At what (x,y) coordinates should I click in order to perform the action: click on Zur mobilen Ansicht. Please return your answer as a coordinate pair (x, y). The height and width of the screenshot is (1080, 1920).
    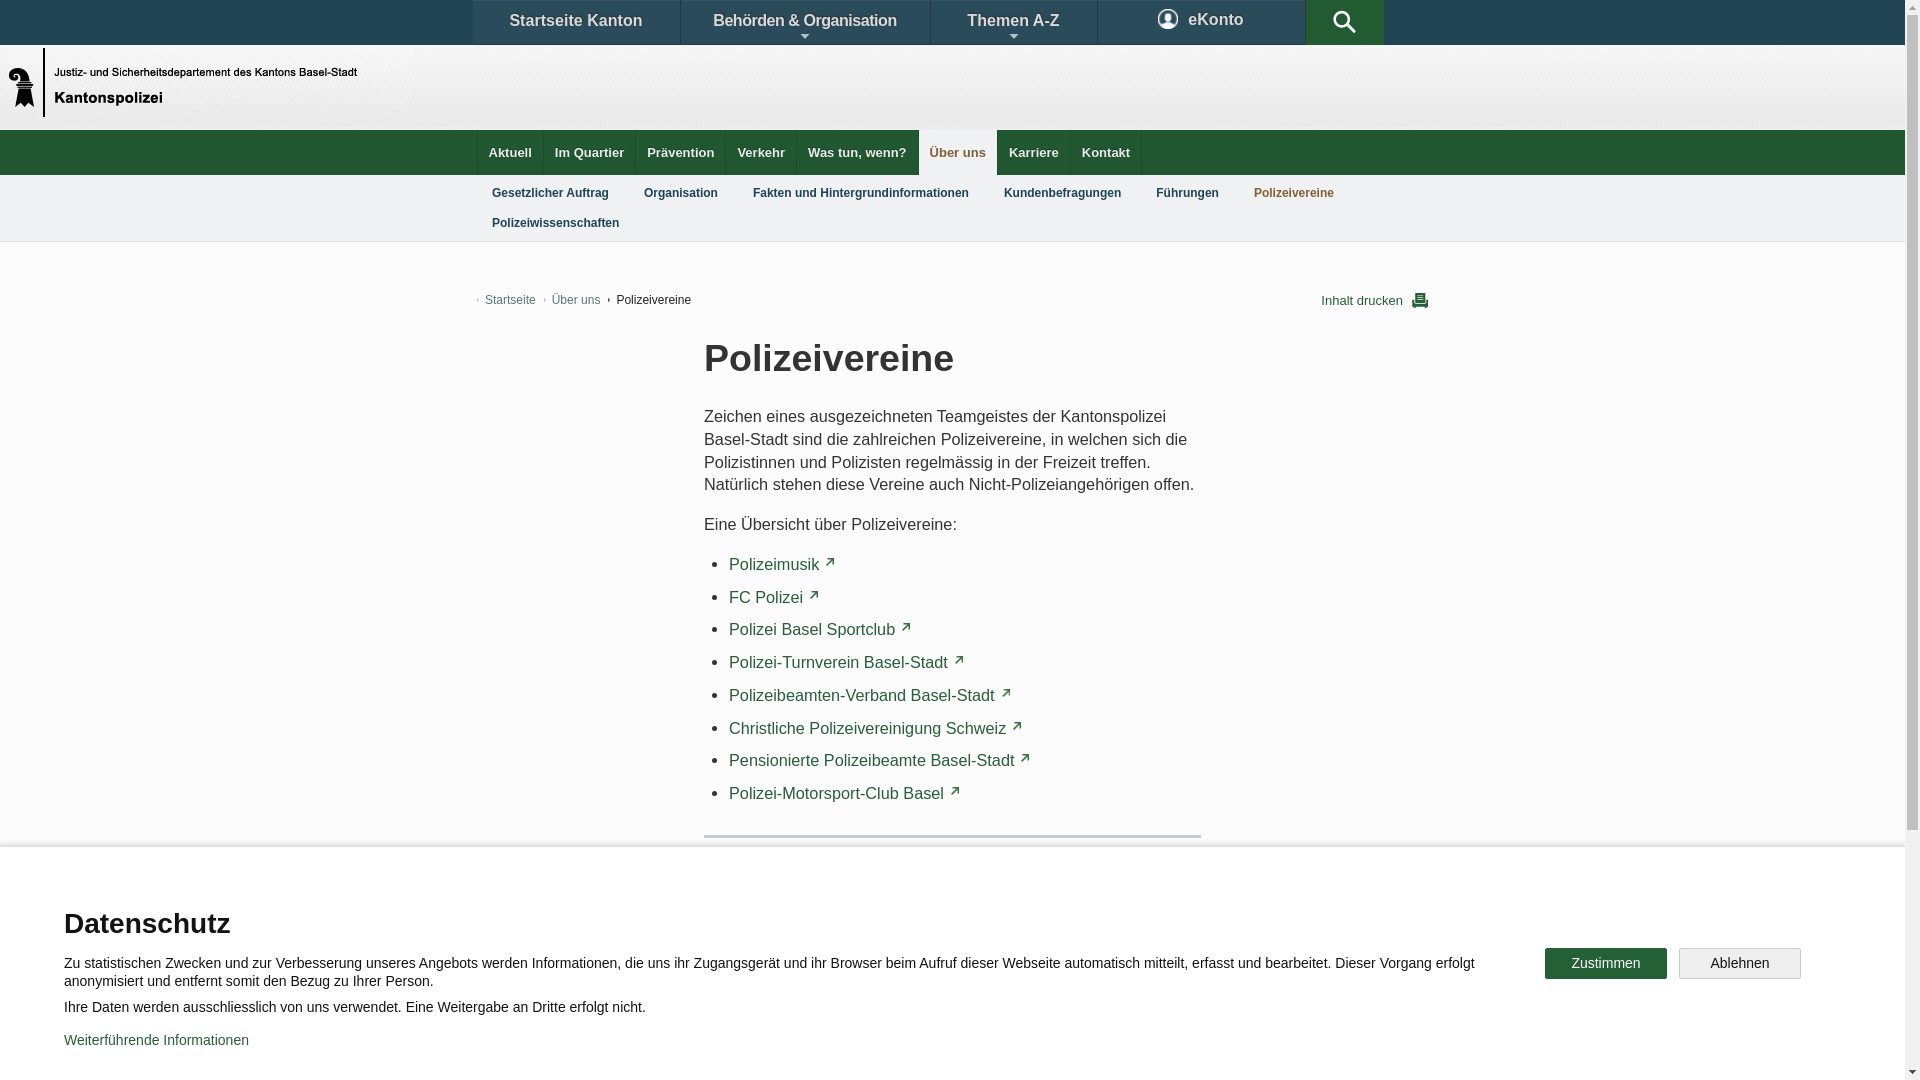
    Looking at the image, I should click on (993, 1050).